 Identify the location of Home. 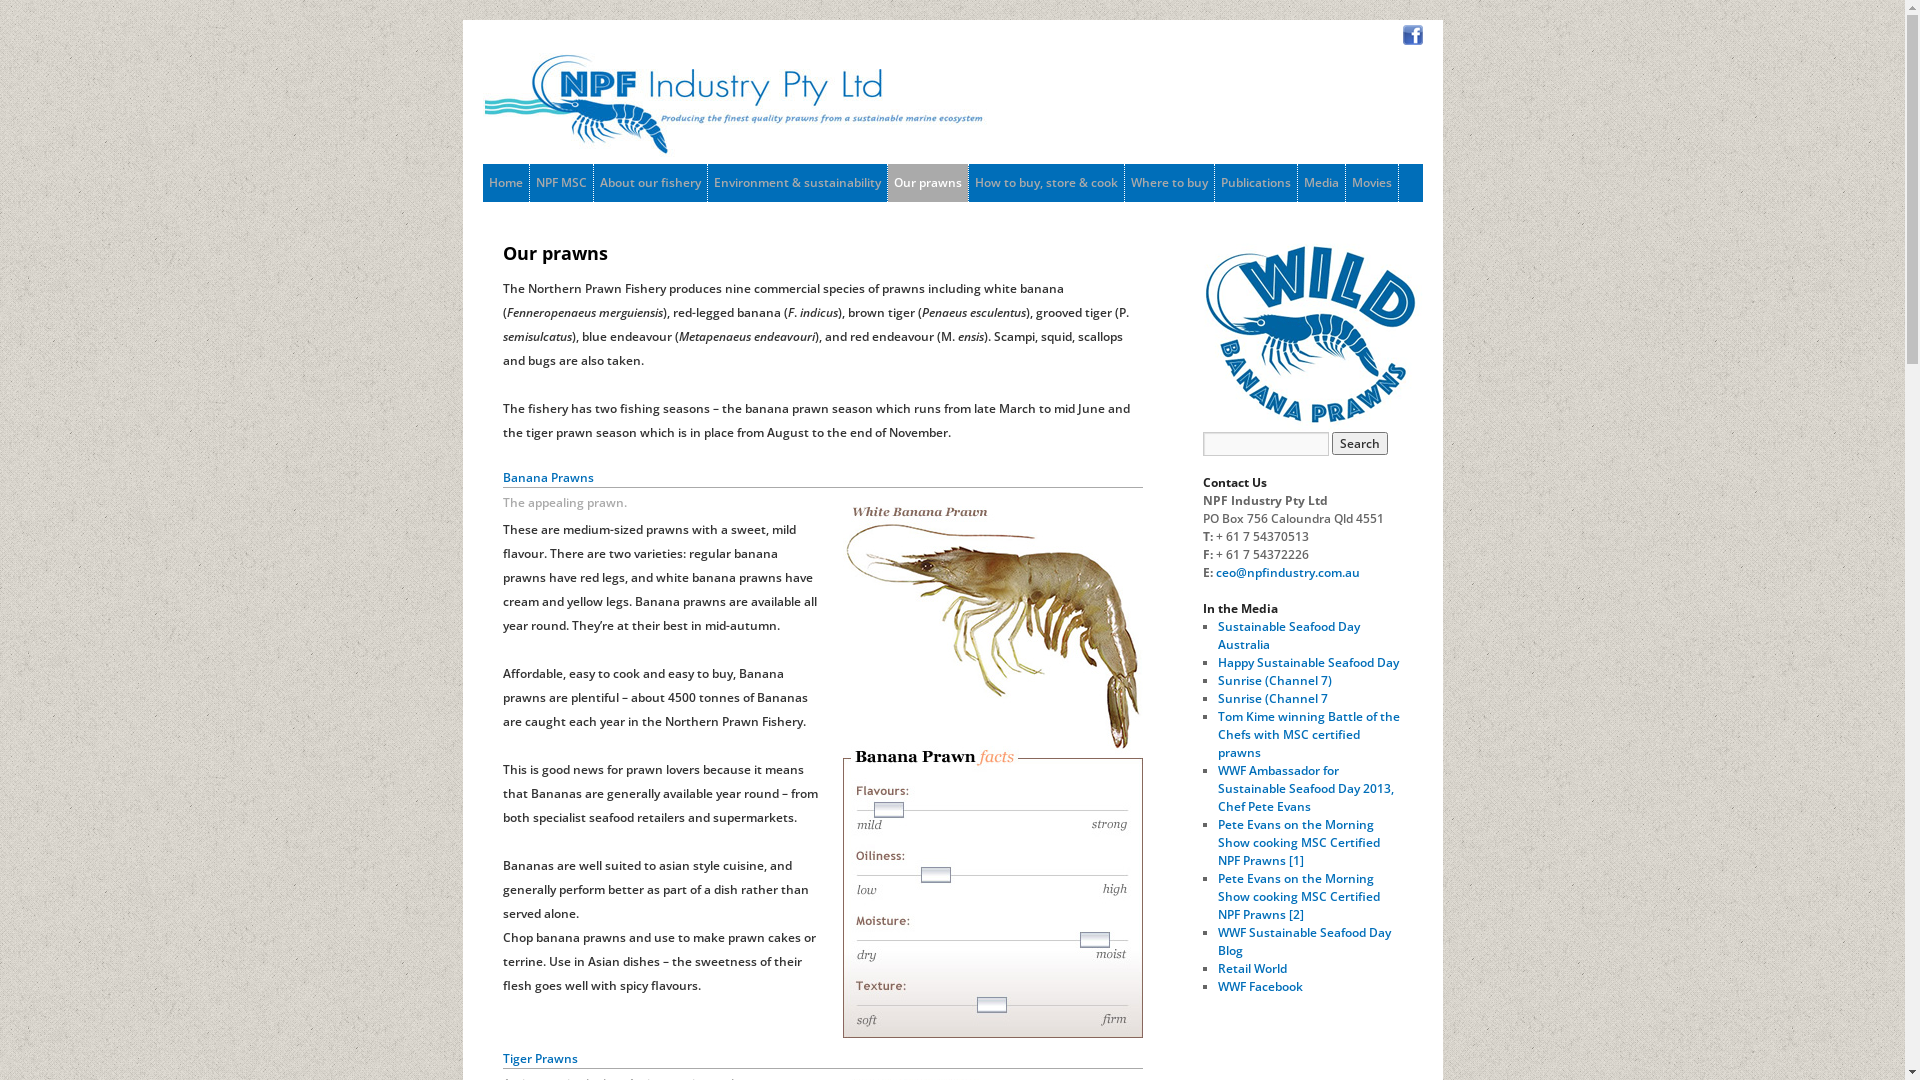
(505, 183).